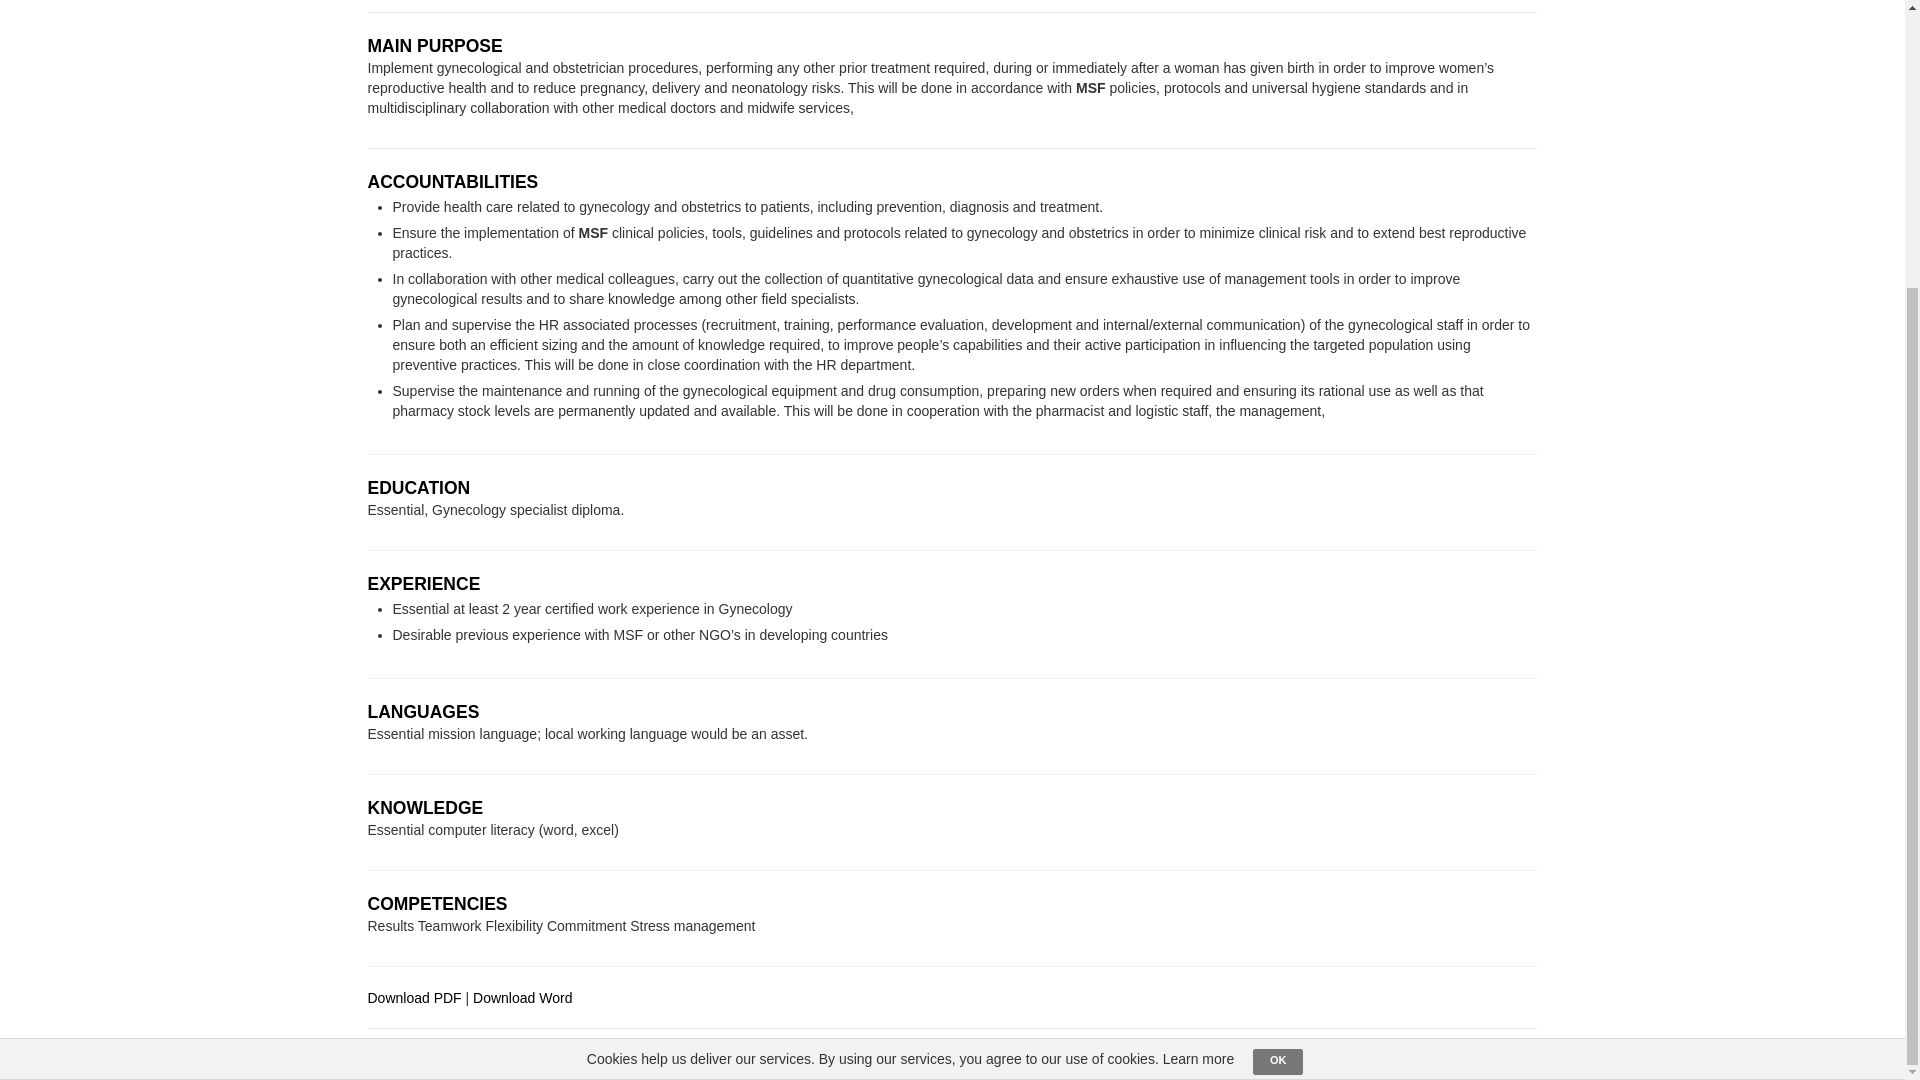 Image resolution: width=1920 pixels, height=1080 pixels. I want to click on Learn more, so click(1198, 678).